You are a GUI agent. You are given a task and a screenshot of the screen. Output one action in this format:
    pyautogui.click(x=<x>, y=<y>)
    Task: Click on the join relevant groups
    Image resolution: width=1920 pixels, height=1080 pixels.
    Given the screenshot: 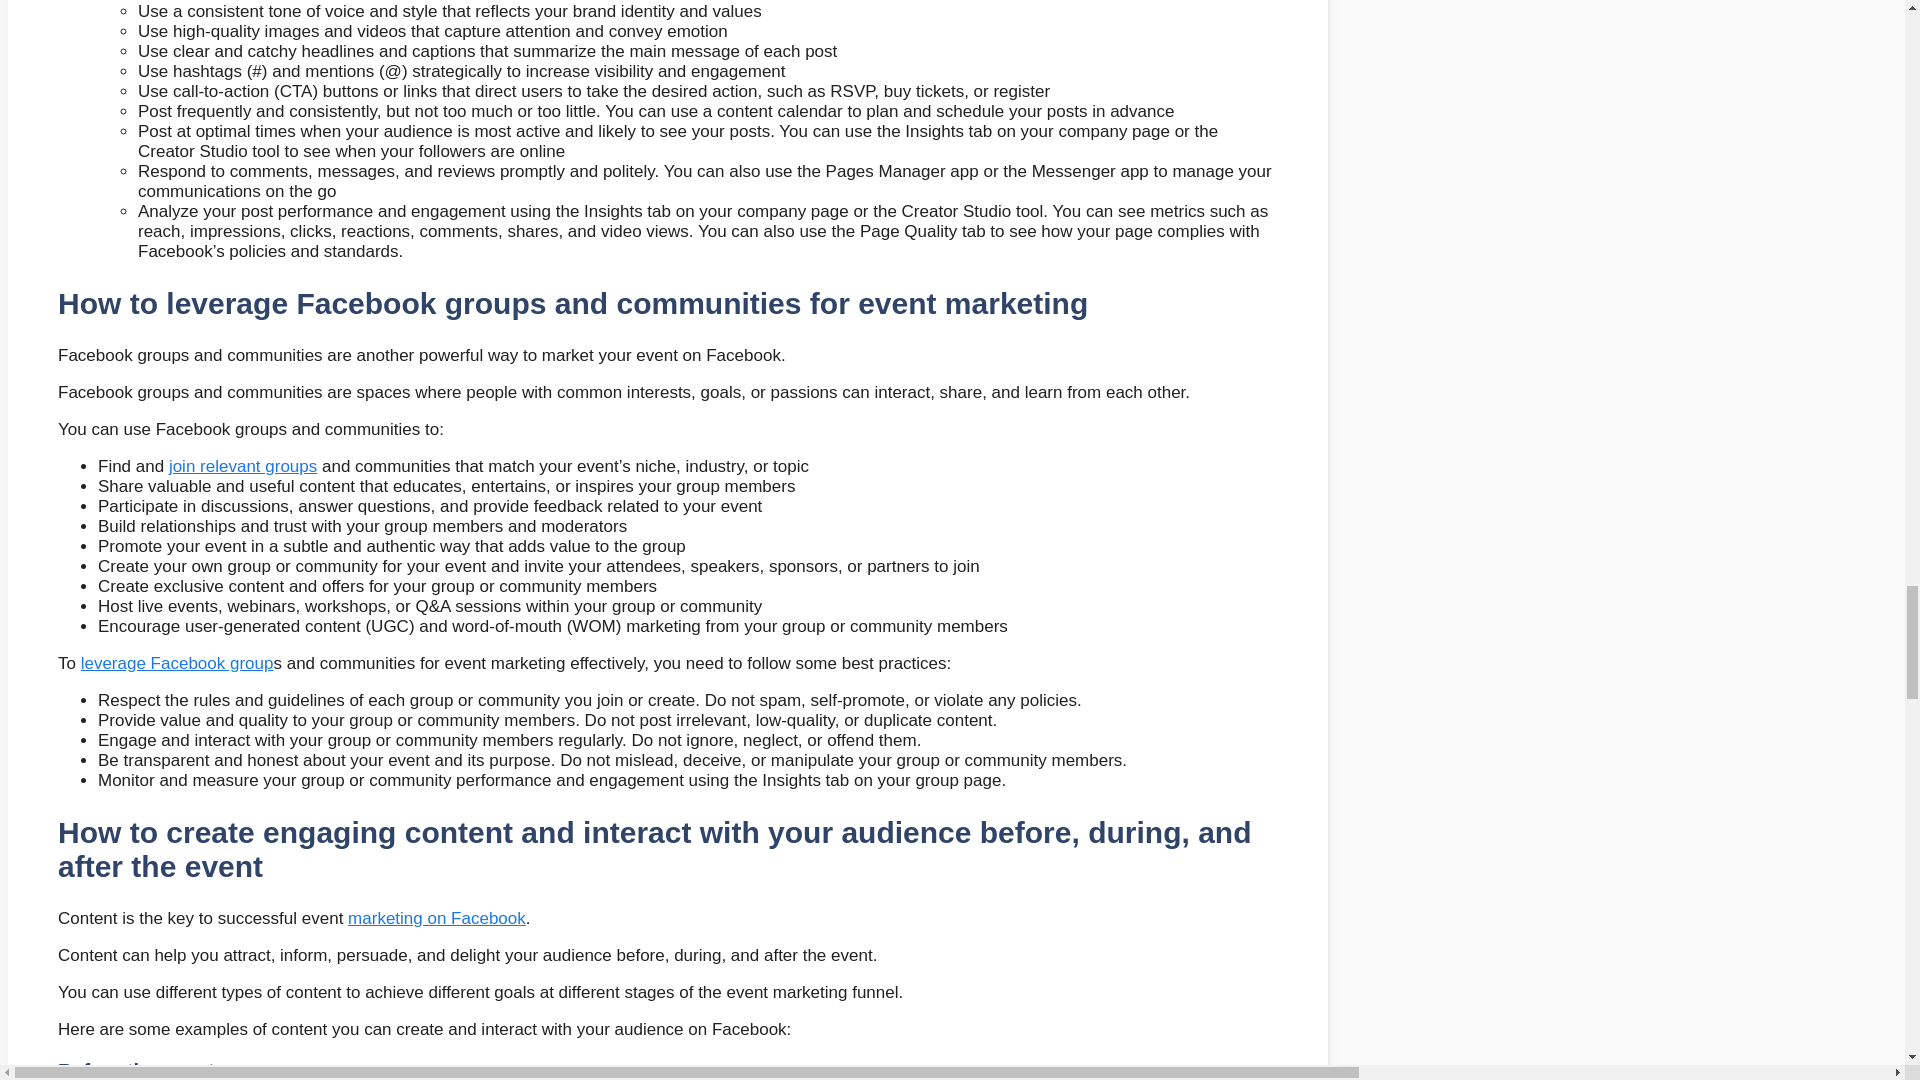 What is the action you would take?
    pyautogui.click(x=242, y=466)
    